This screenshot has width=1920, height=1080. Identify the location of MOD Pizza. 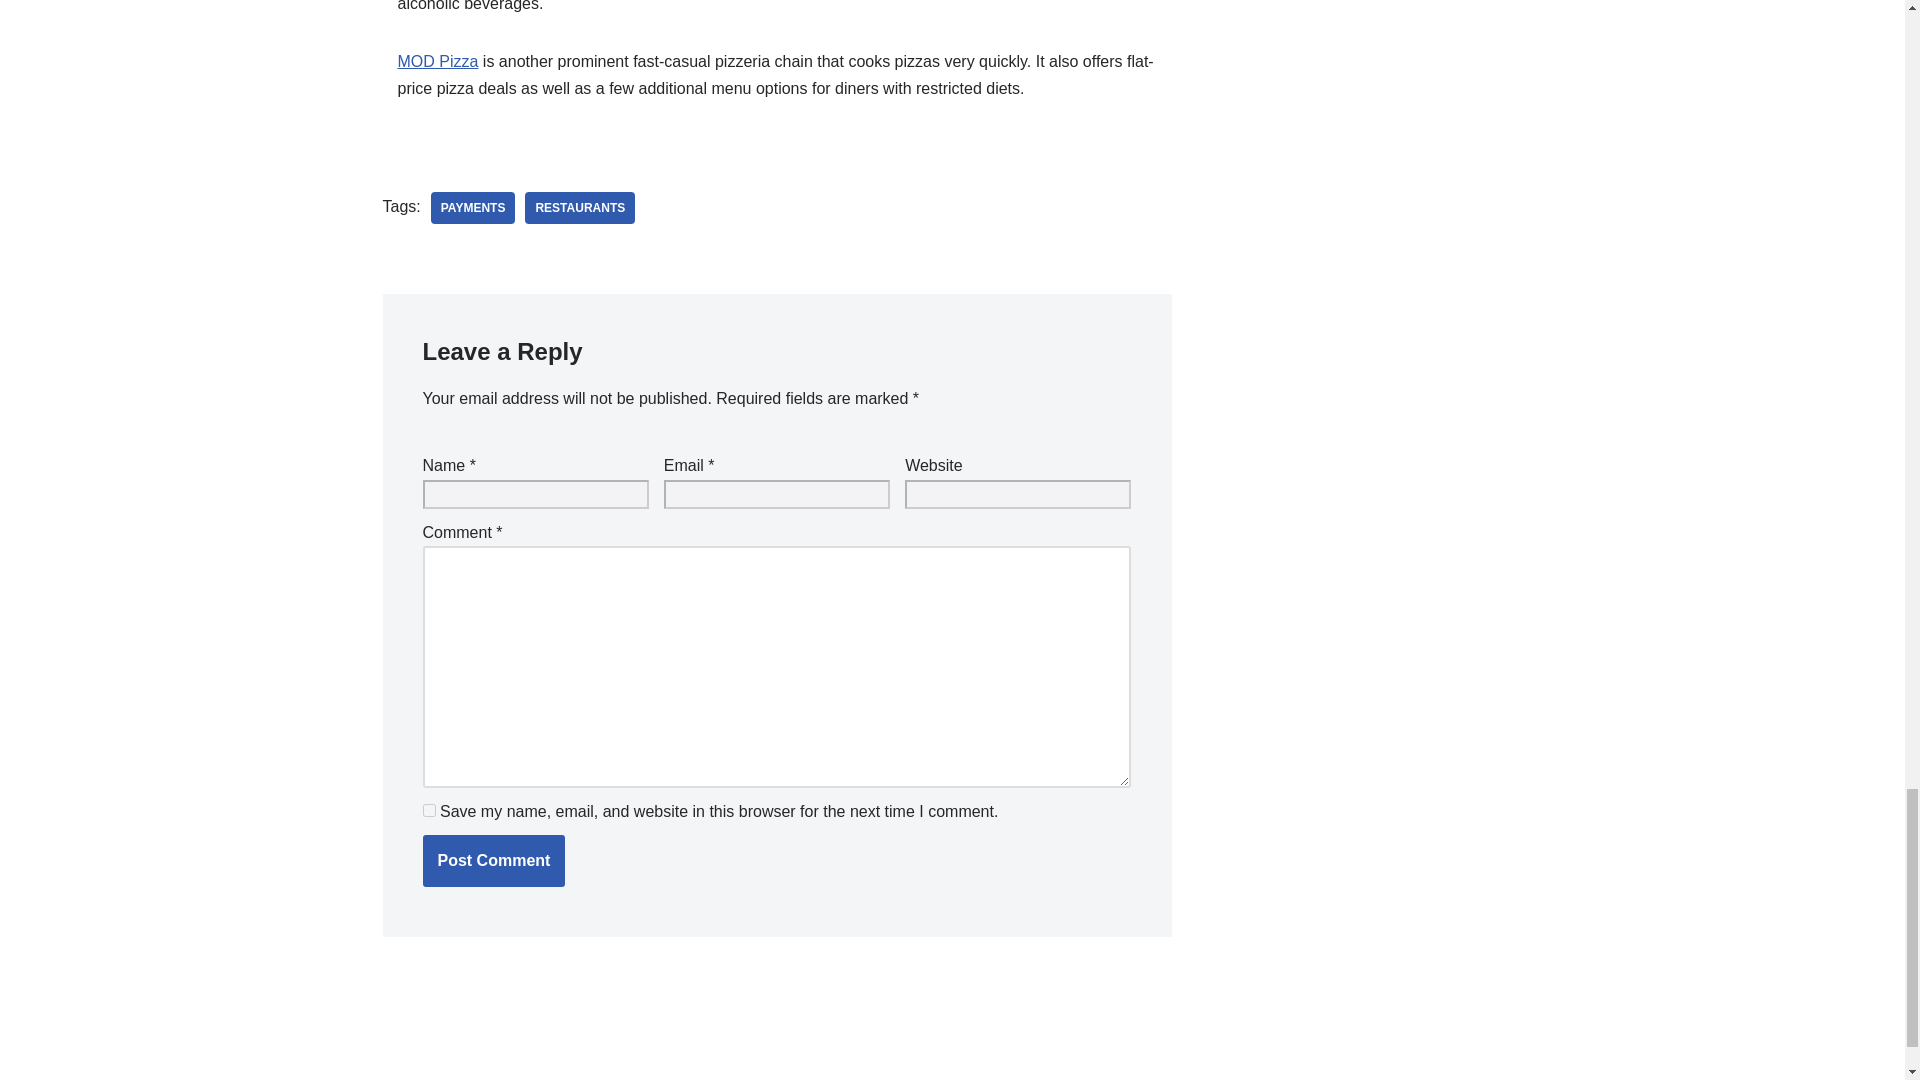
(438, 61).